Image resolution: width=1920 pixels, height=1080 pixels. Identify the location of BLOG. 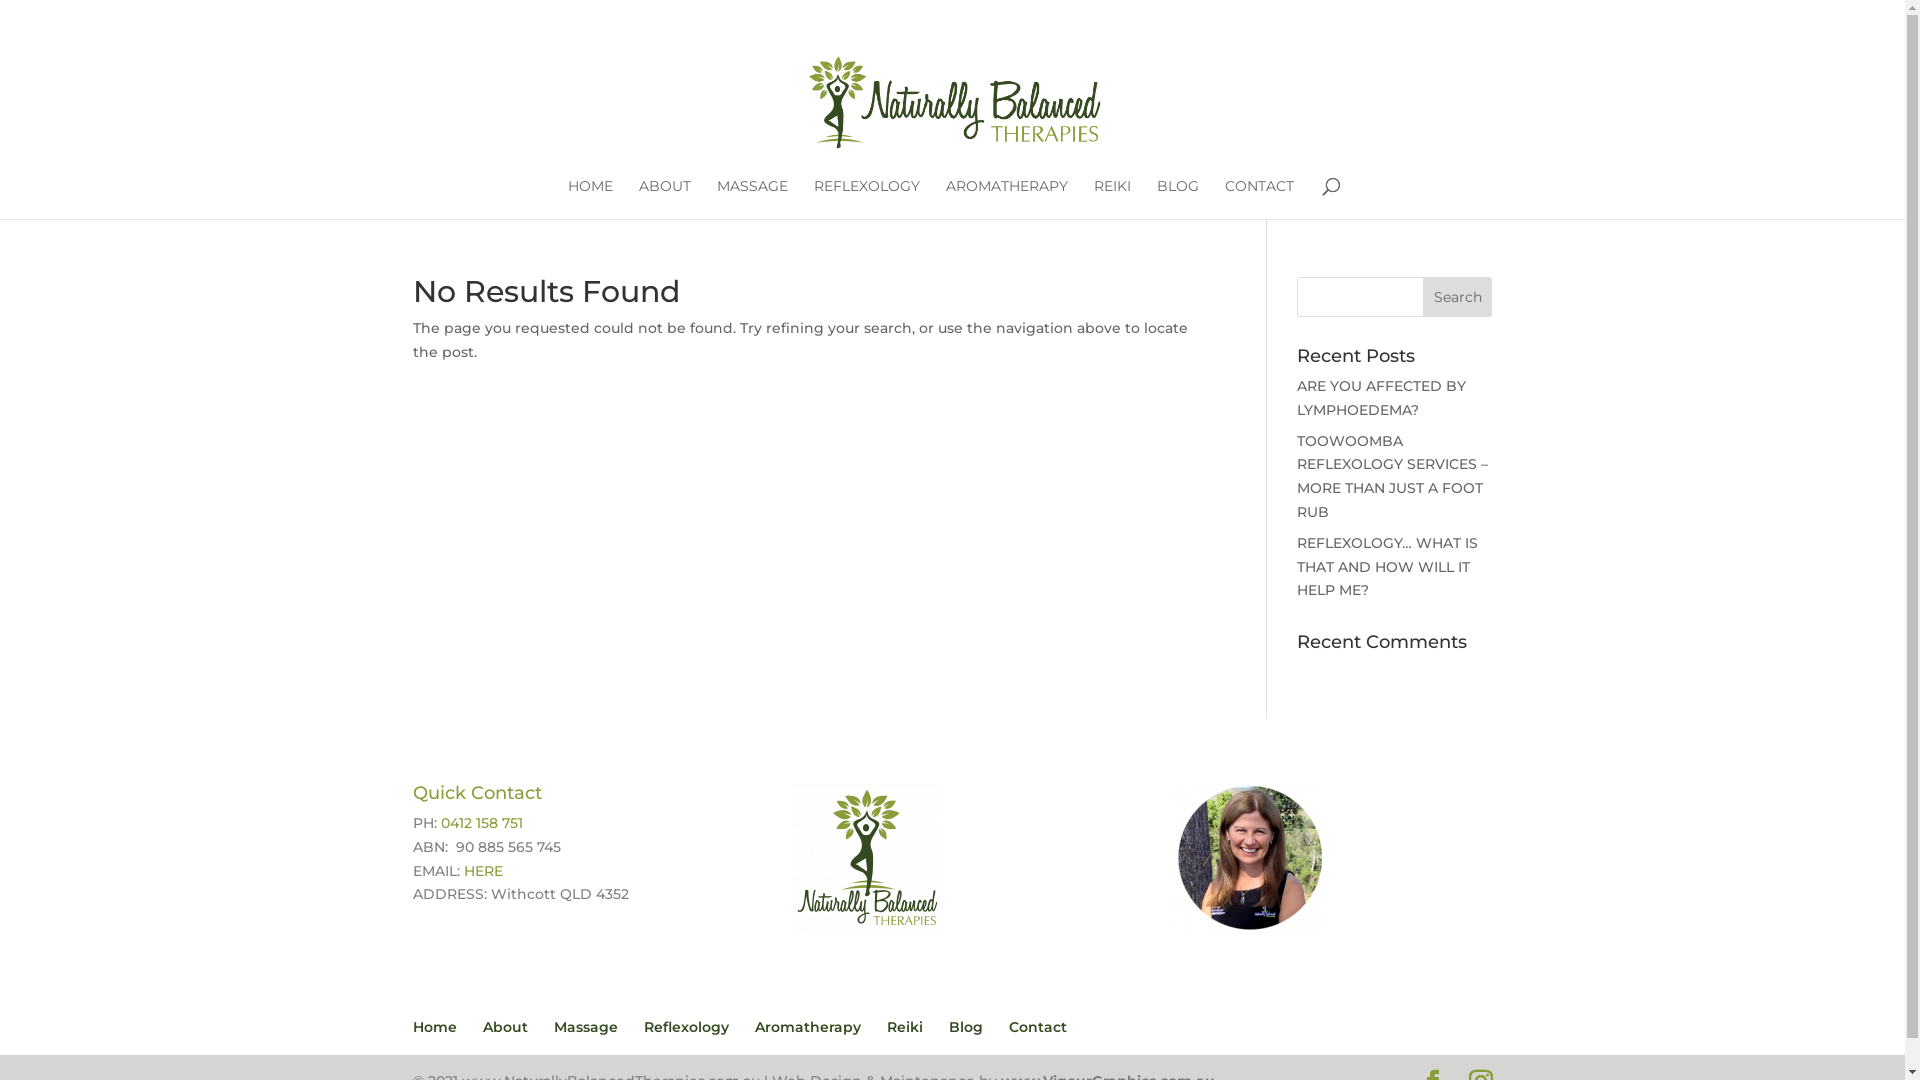
(1177, 199).